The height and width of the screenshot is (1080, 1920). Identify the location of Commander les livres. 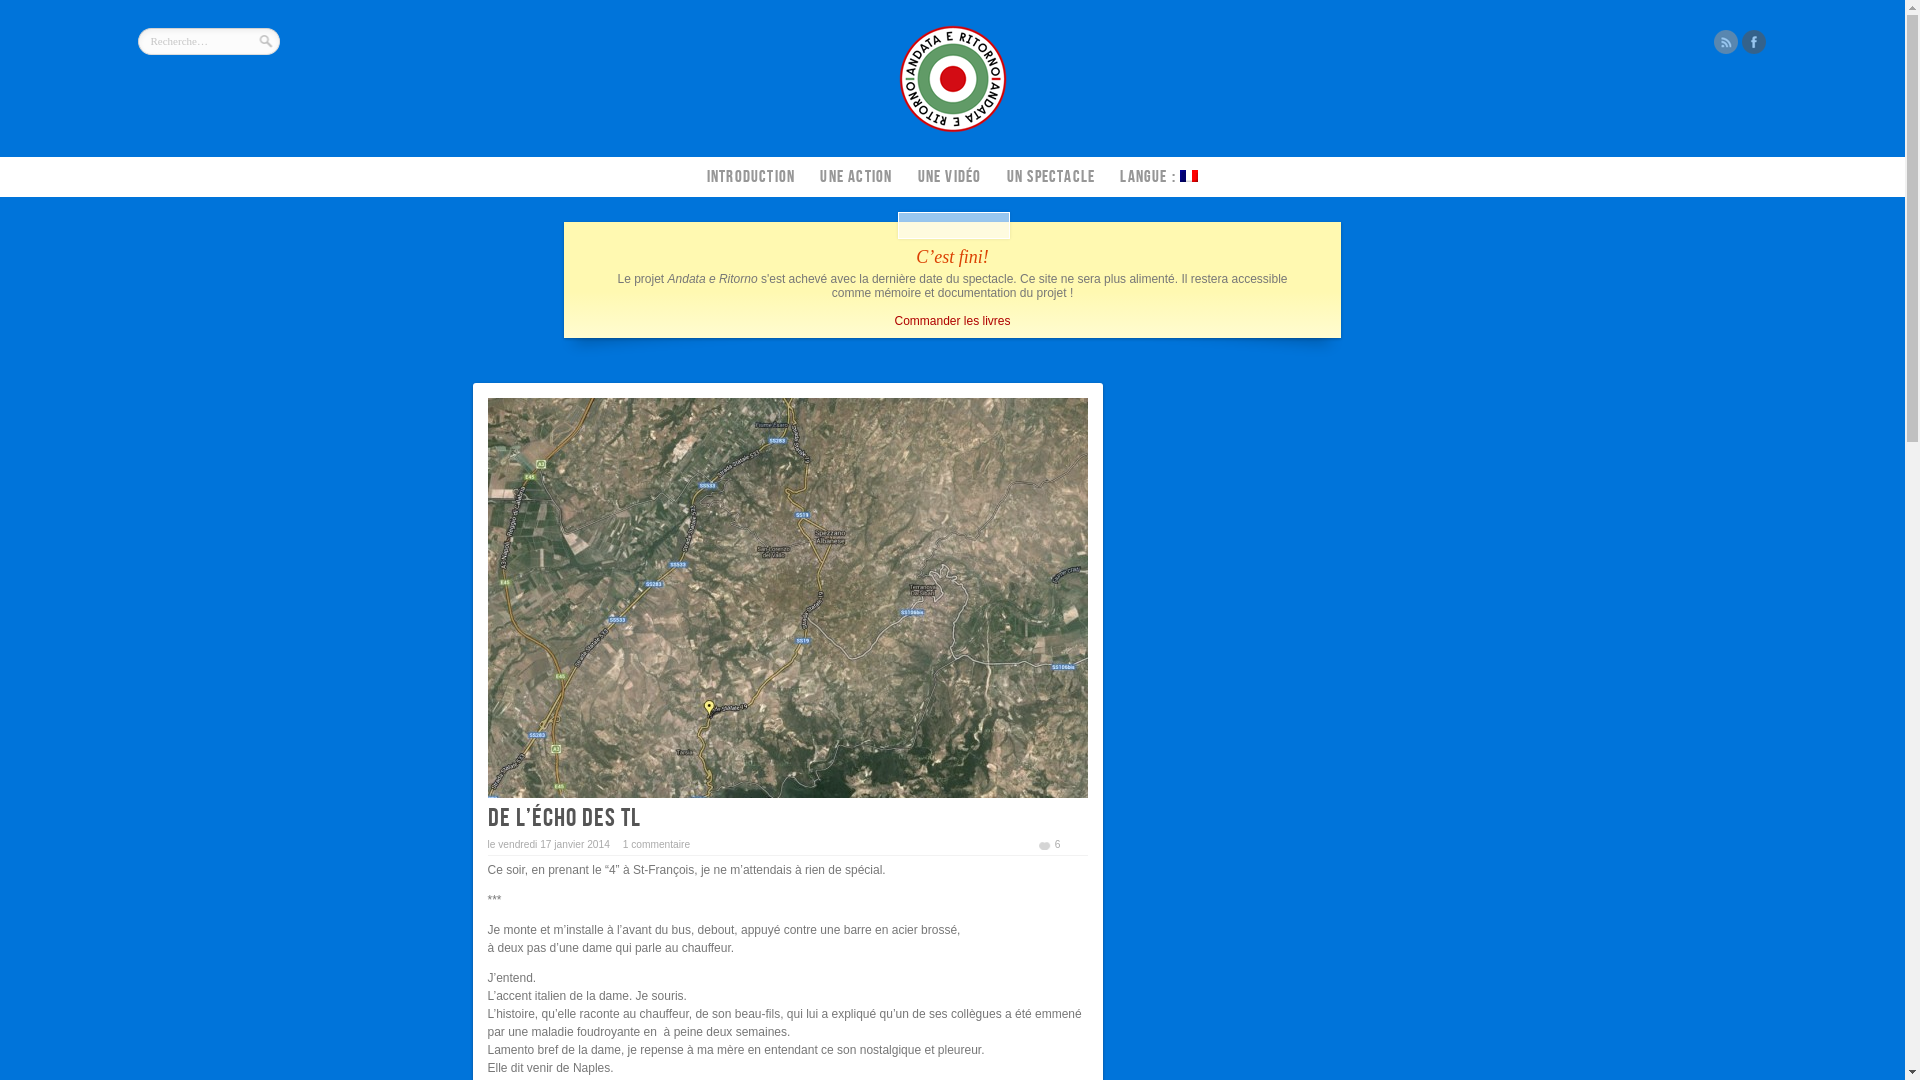
(952, 321).